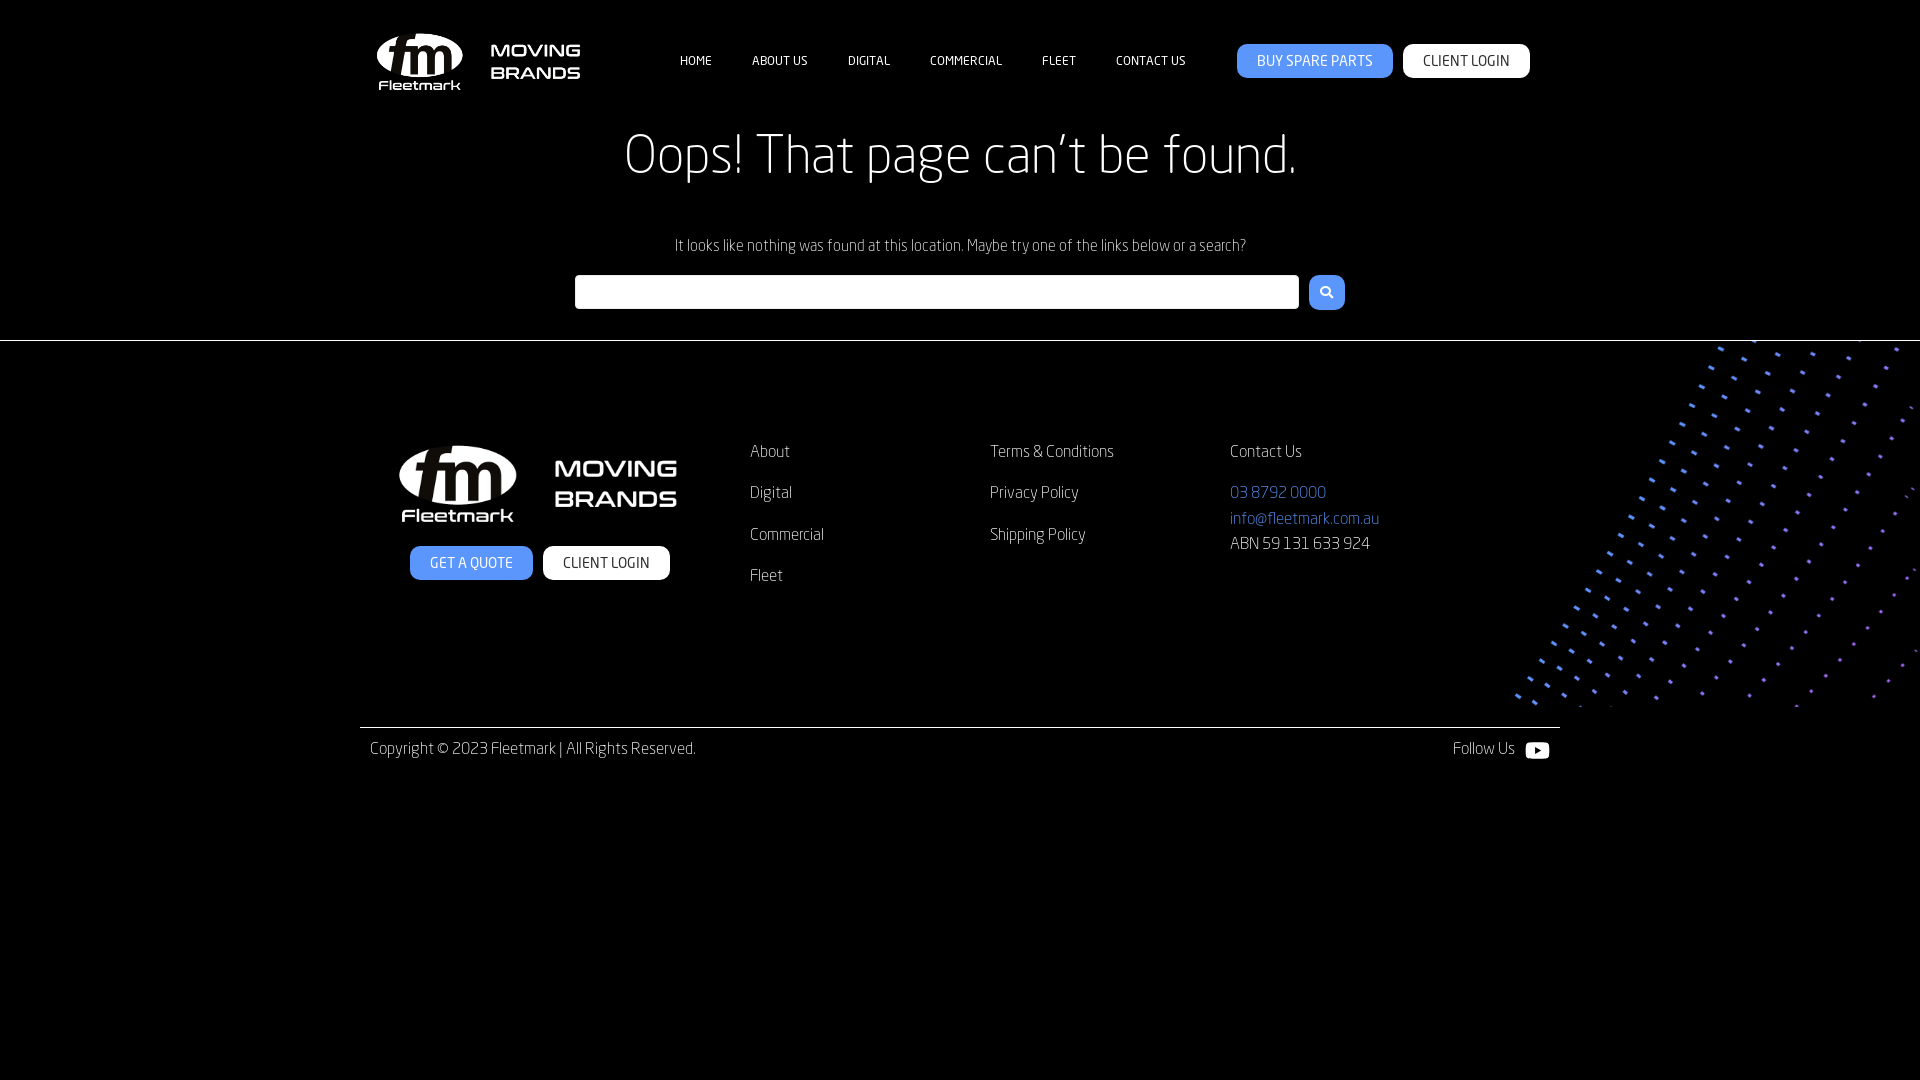 This screenshot has height=1080, width=1920. What do you see at coordinates (1151, 61) in the screenshot?
I see `CONTACT US` at bounding box center [1151, 61].